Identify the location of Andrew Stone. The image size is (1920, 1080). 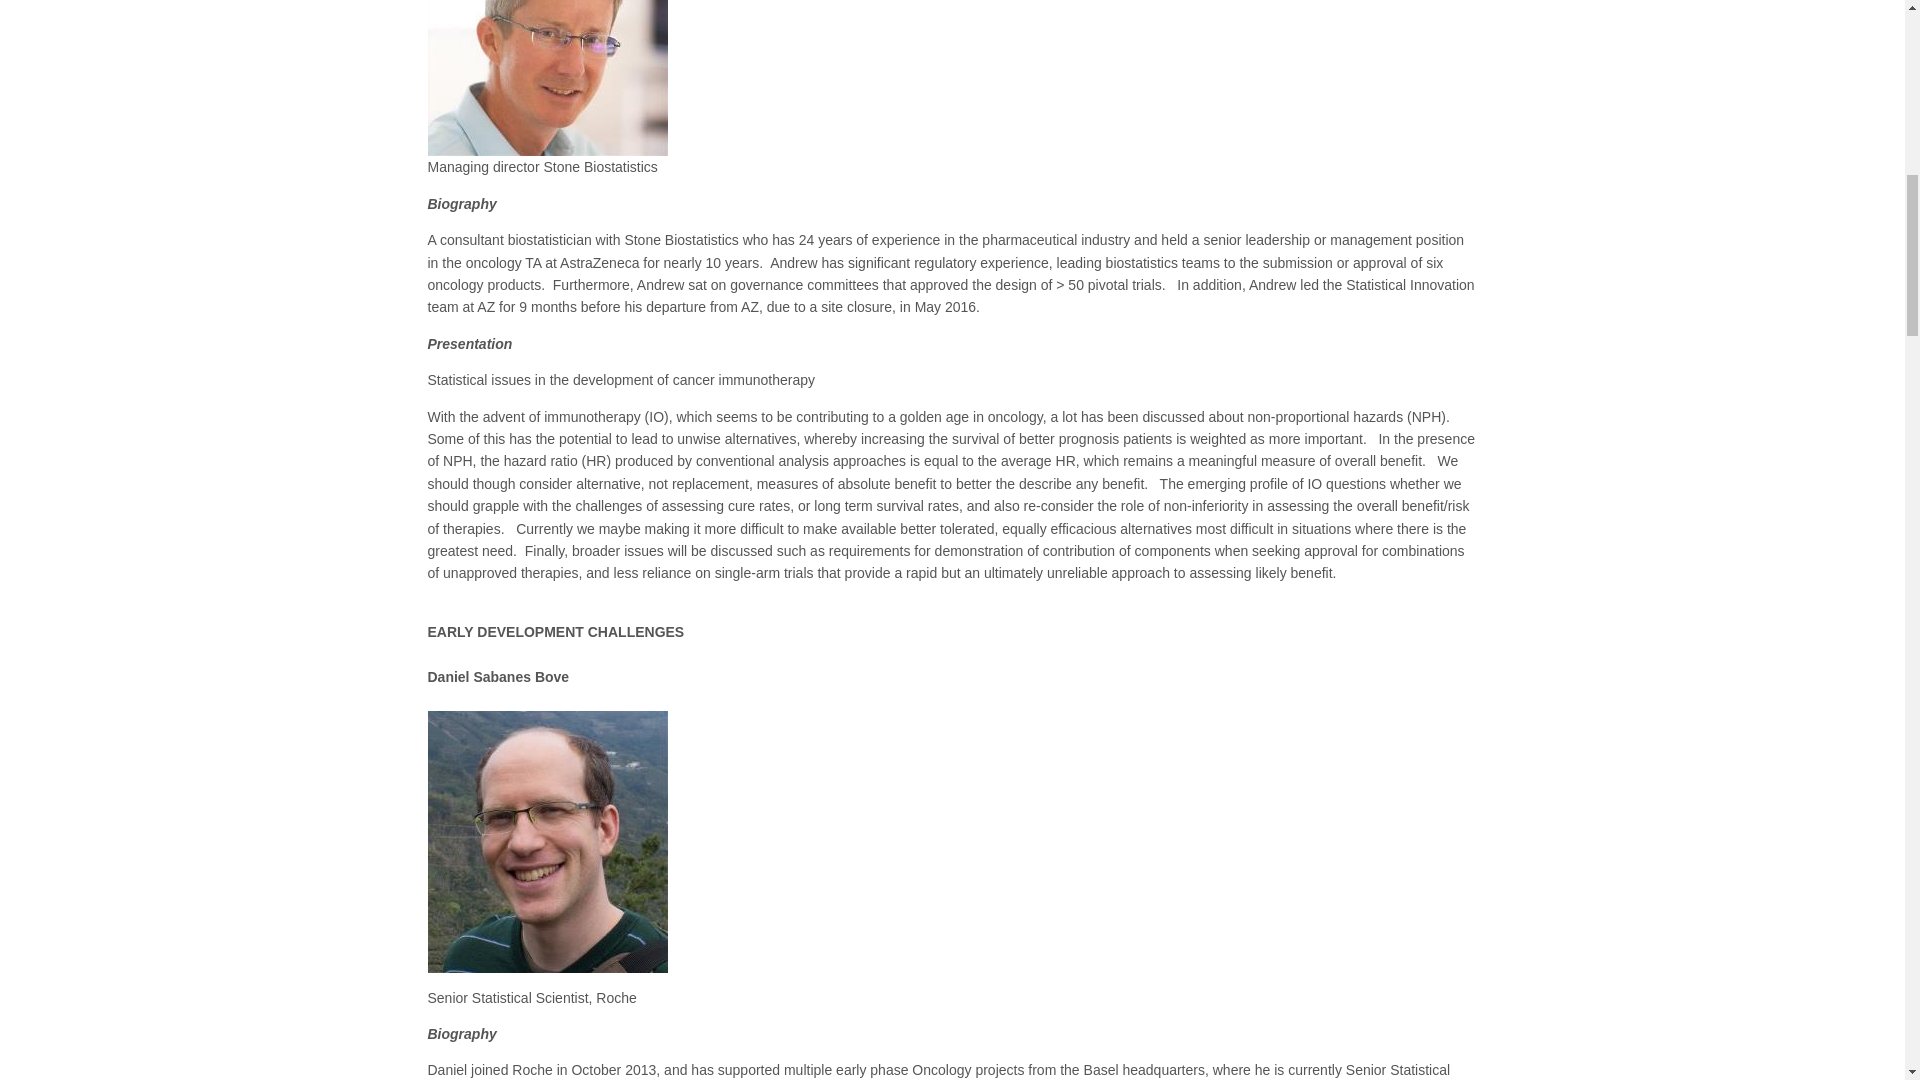
(548, 78).